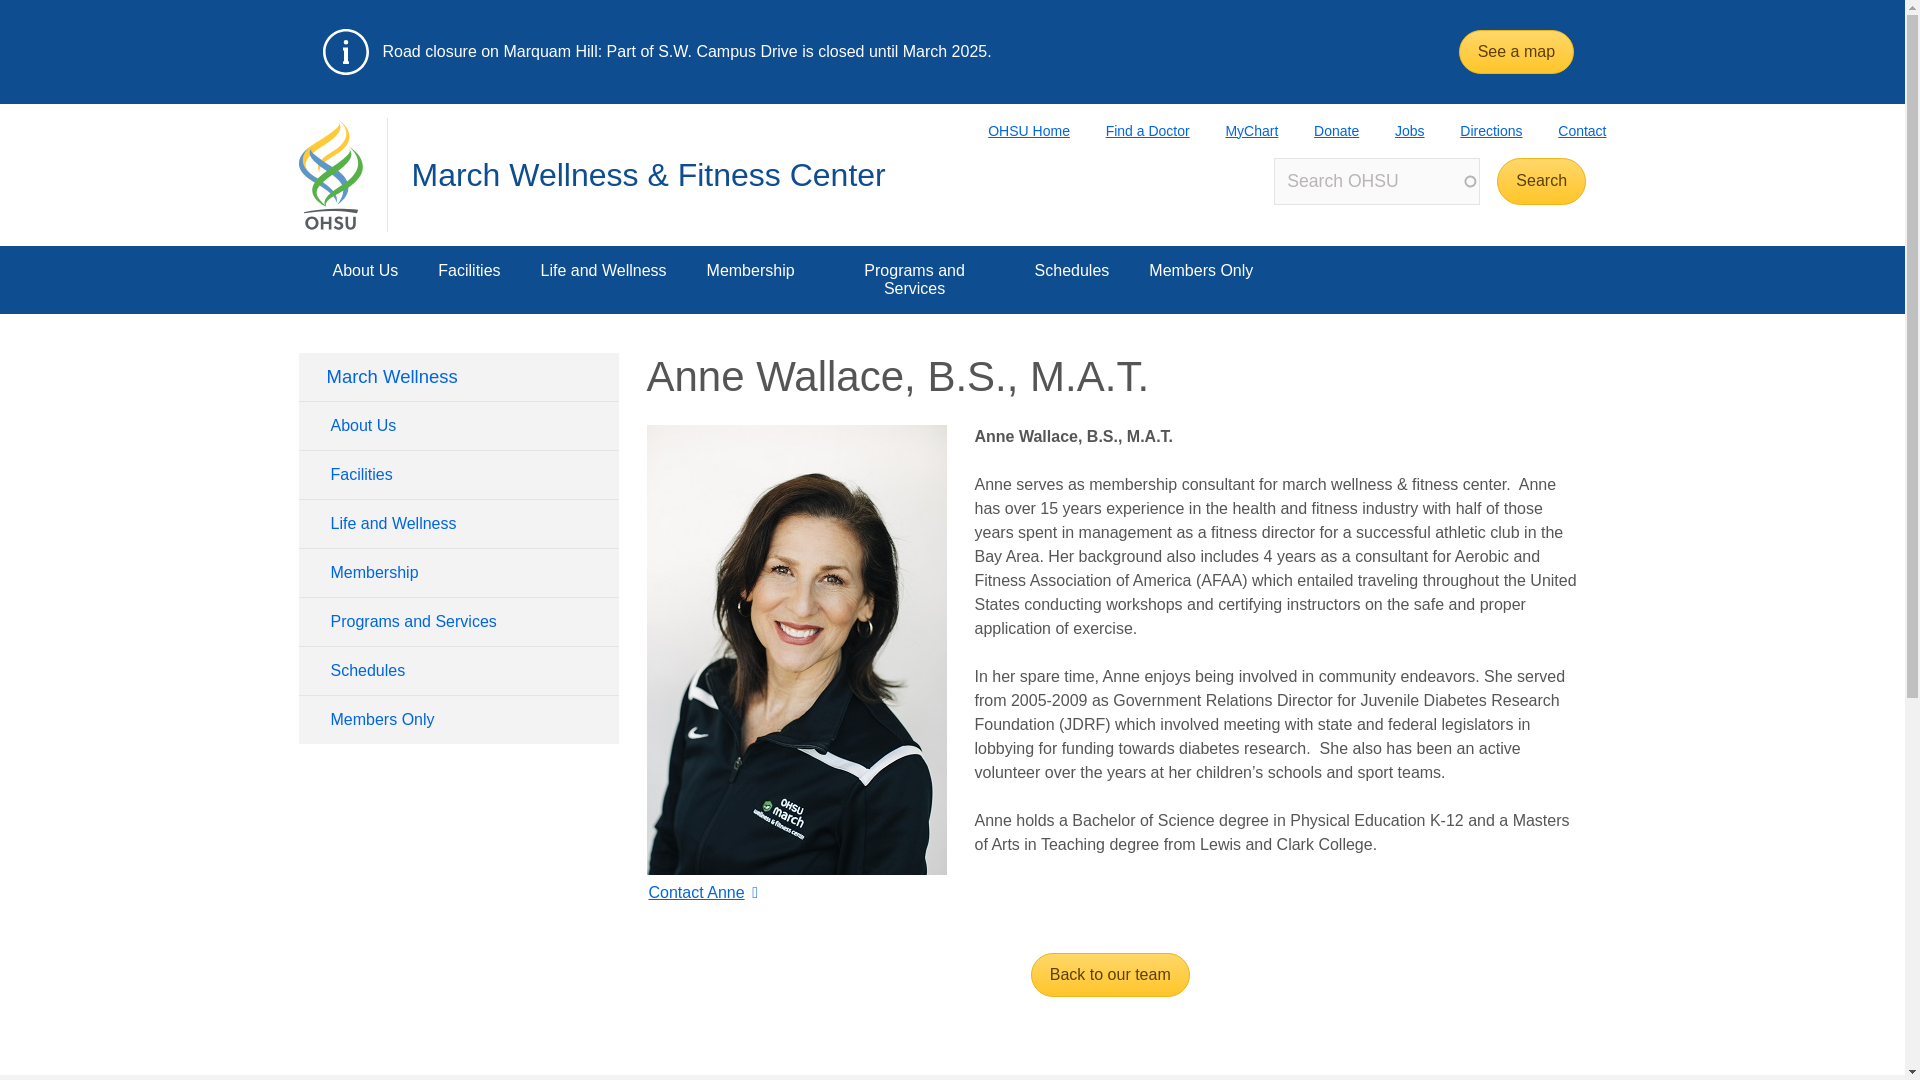 The image size is (1920, 1080). What do you see at coordinates (1473, 130) in the screenshot?
I see `Directions to OHSU` at bounding box center [1473, 130].